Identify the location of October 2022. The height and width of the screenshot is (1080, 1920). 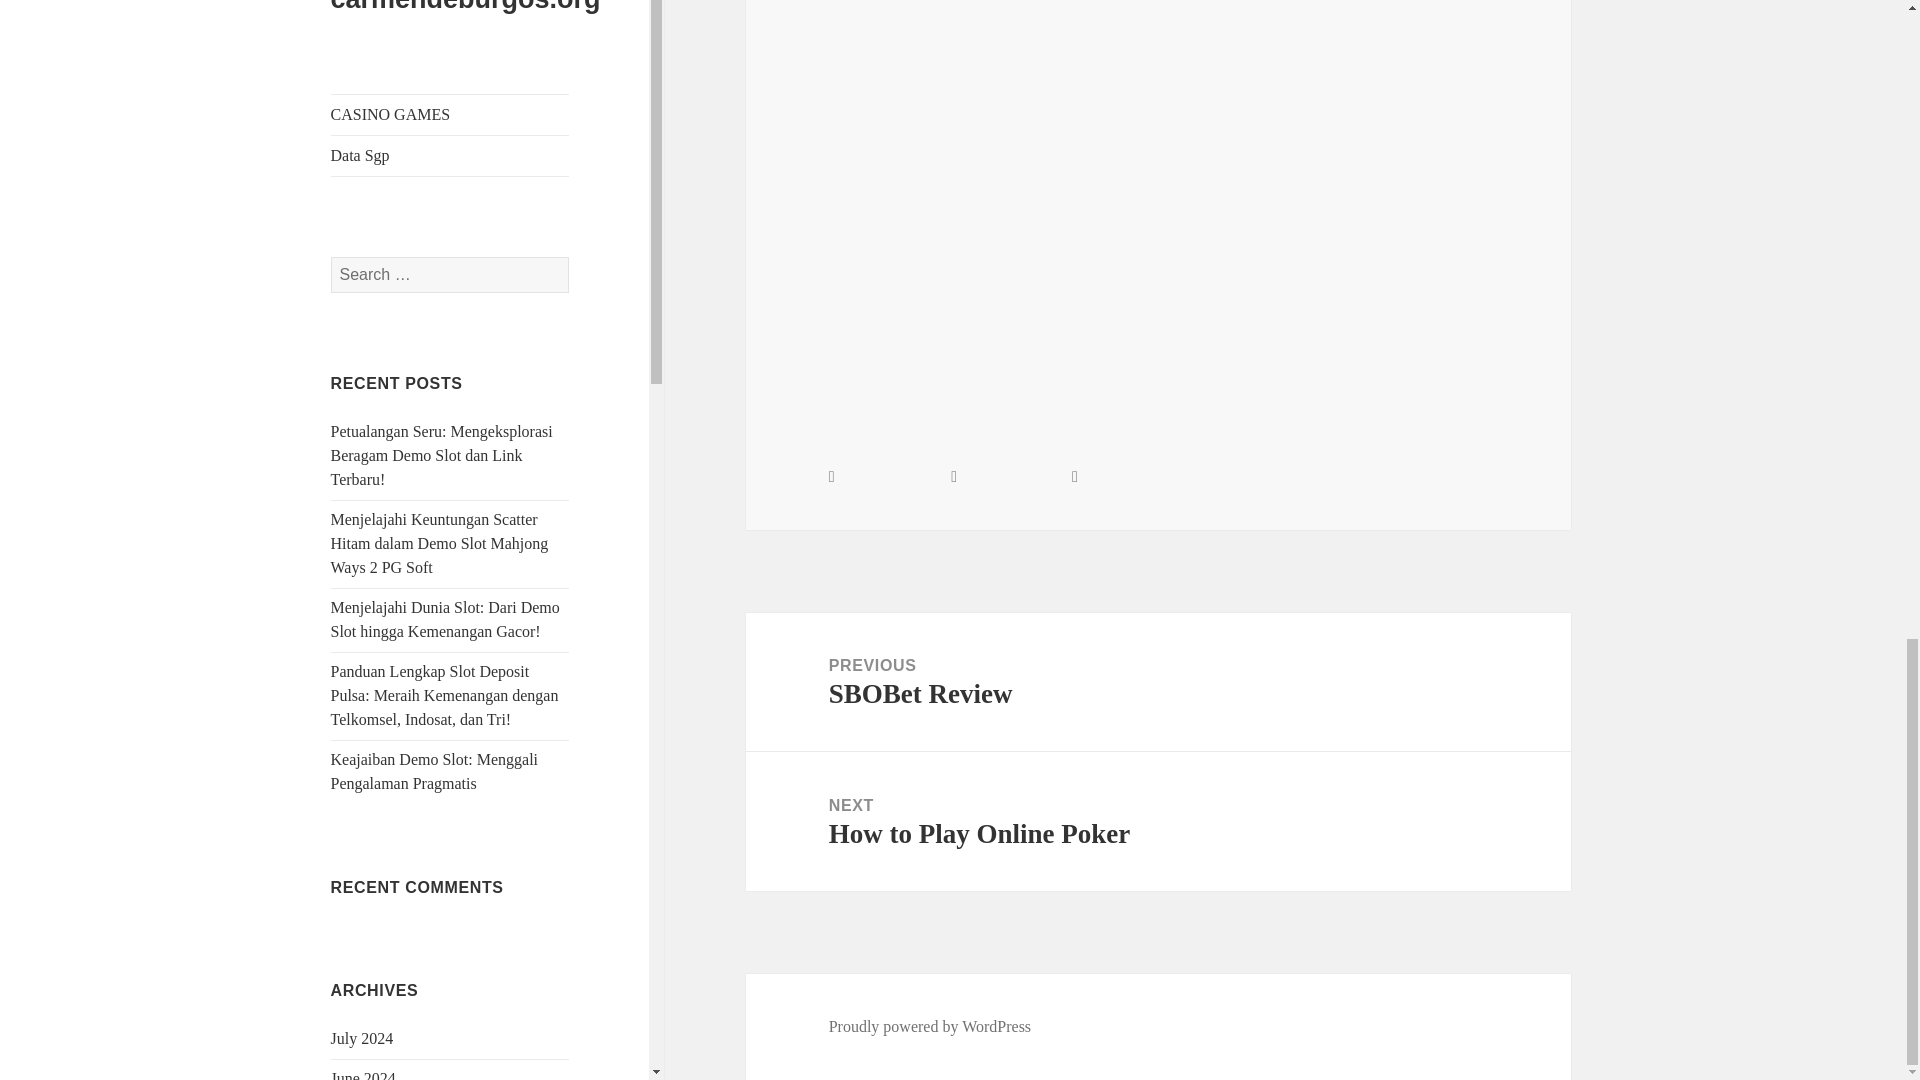
(374, 391).